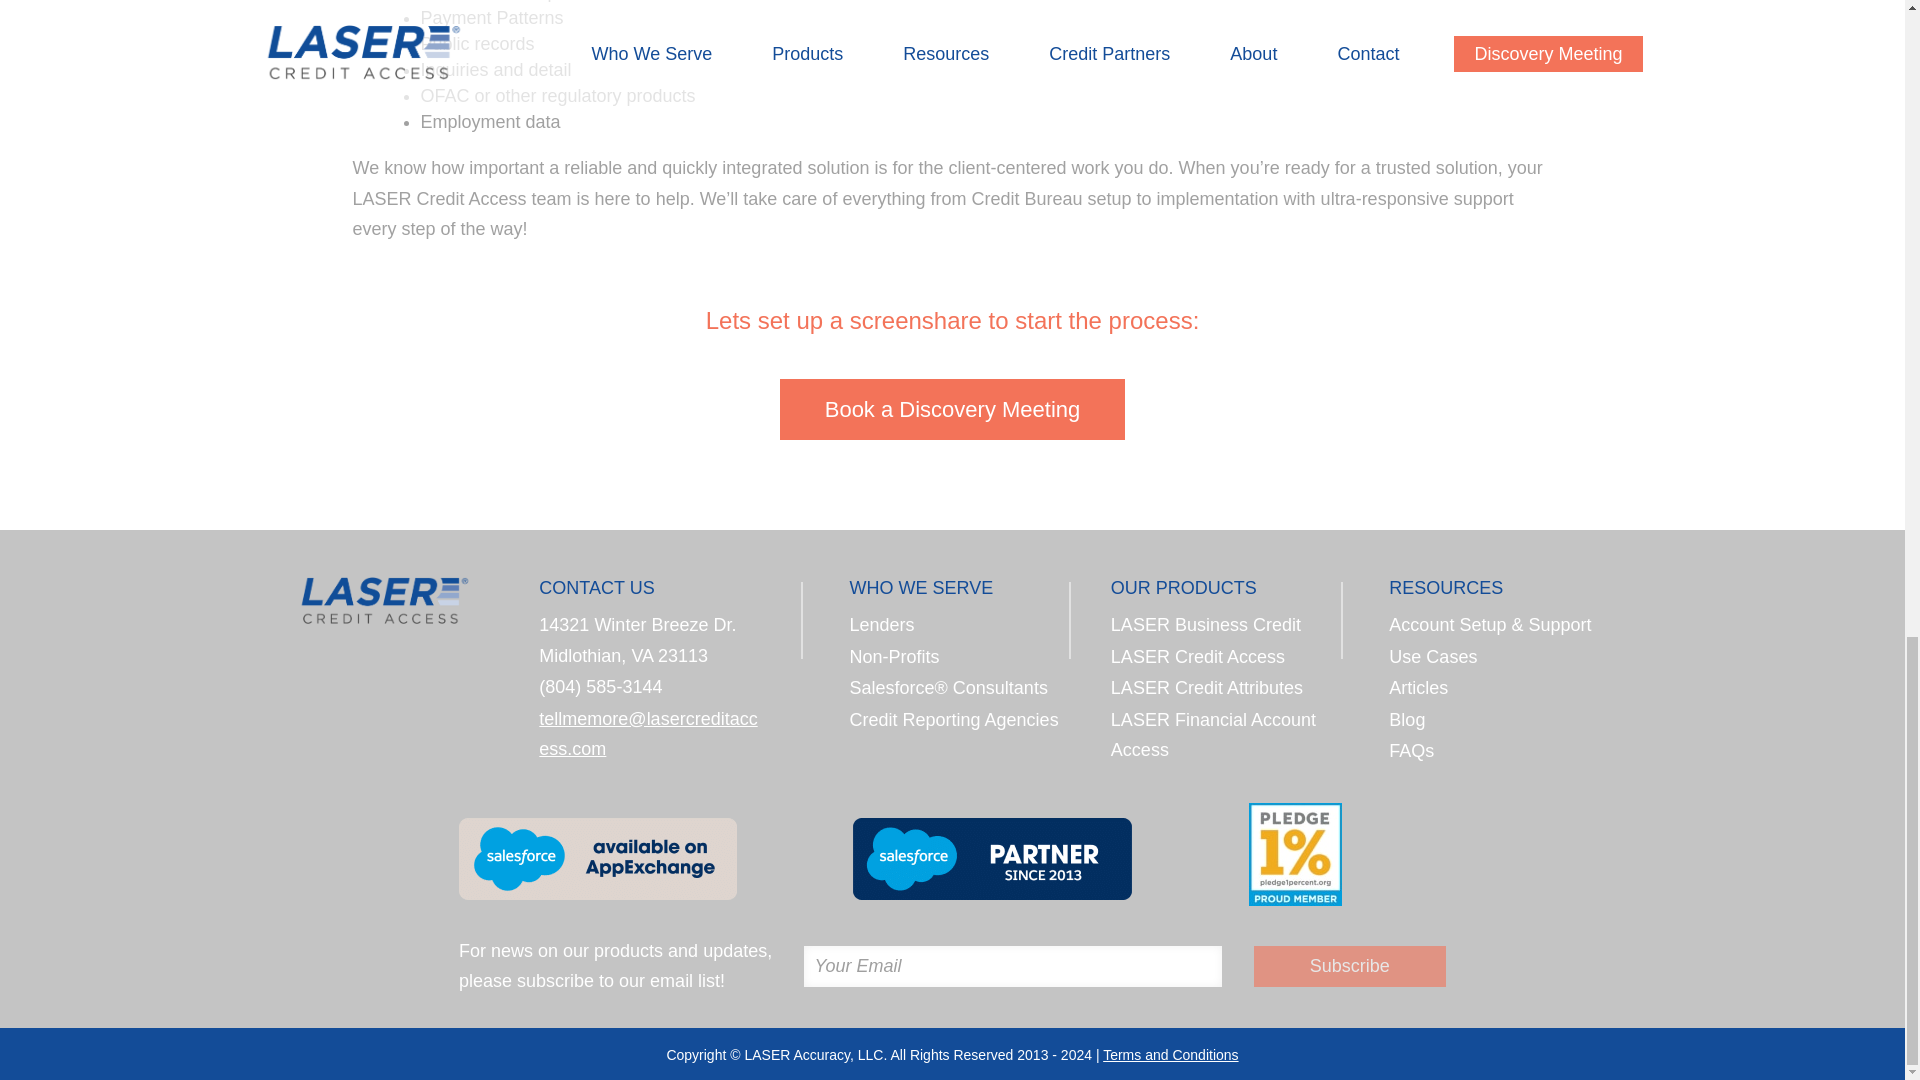 This screenshot has width=1920, height=1080. Describe the element at coordinates (954, 720) in the screenshot. I see `Credit Reporting Agencies` at that location.